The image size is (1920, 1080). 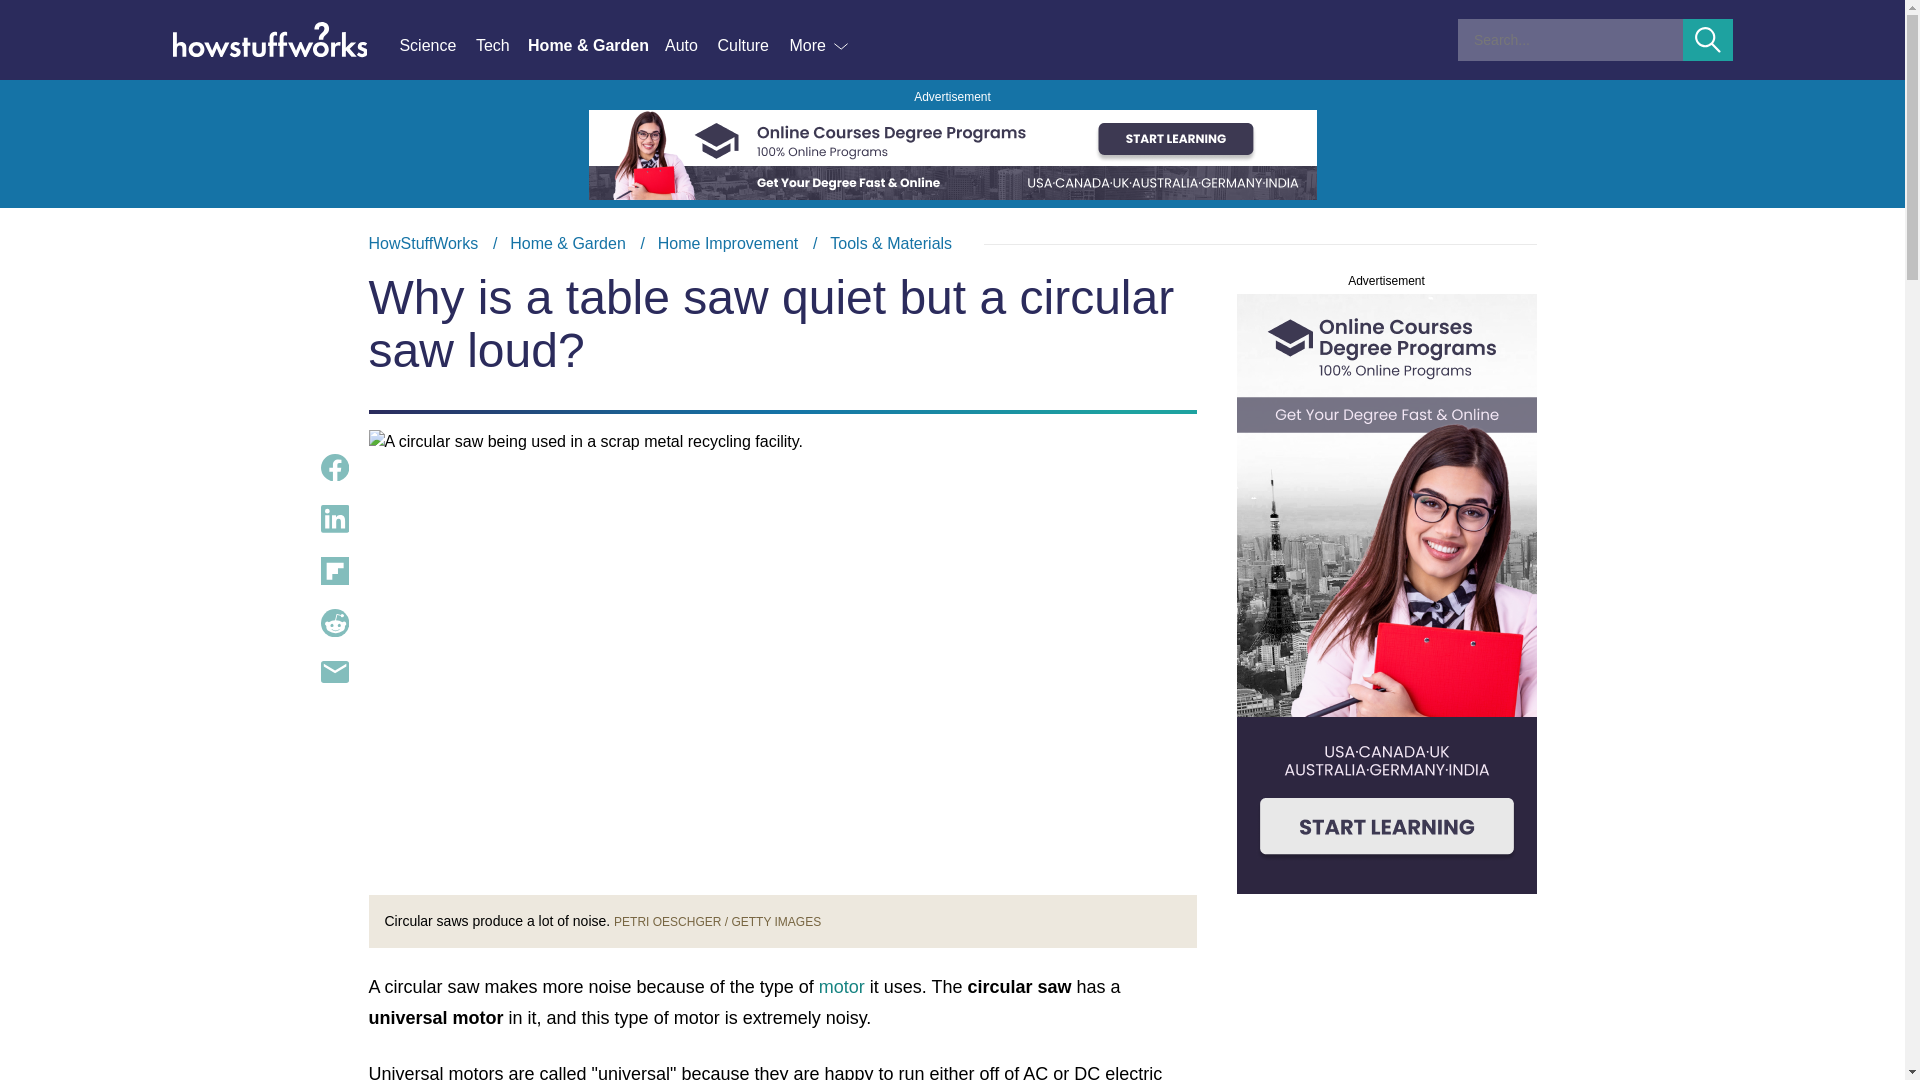 What do you see at coordinates (334, 671) in the screenshot?
I see `Share Content via Email` at bounding box center [334, 671].